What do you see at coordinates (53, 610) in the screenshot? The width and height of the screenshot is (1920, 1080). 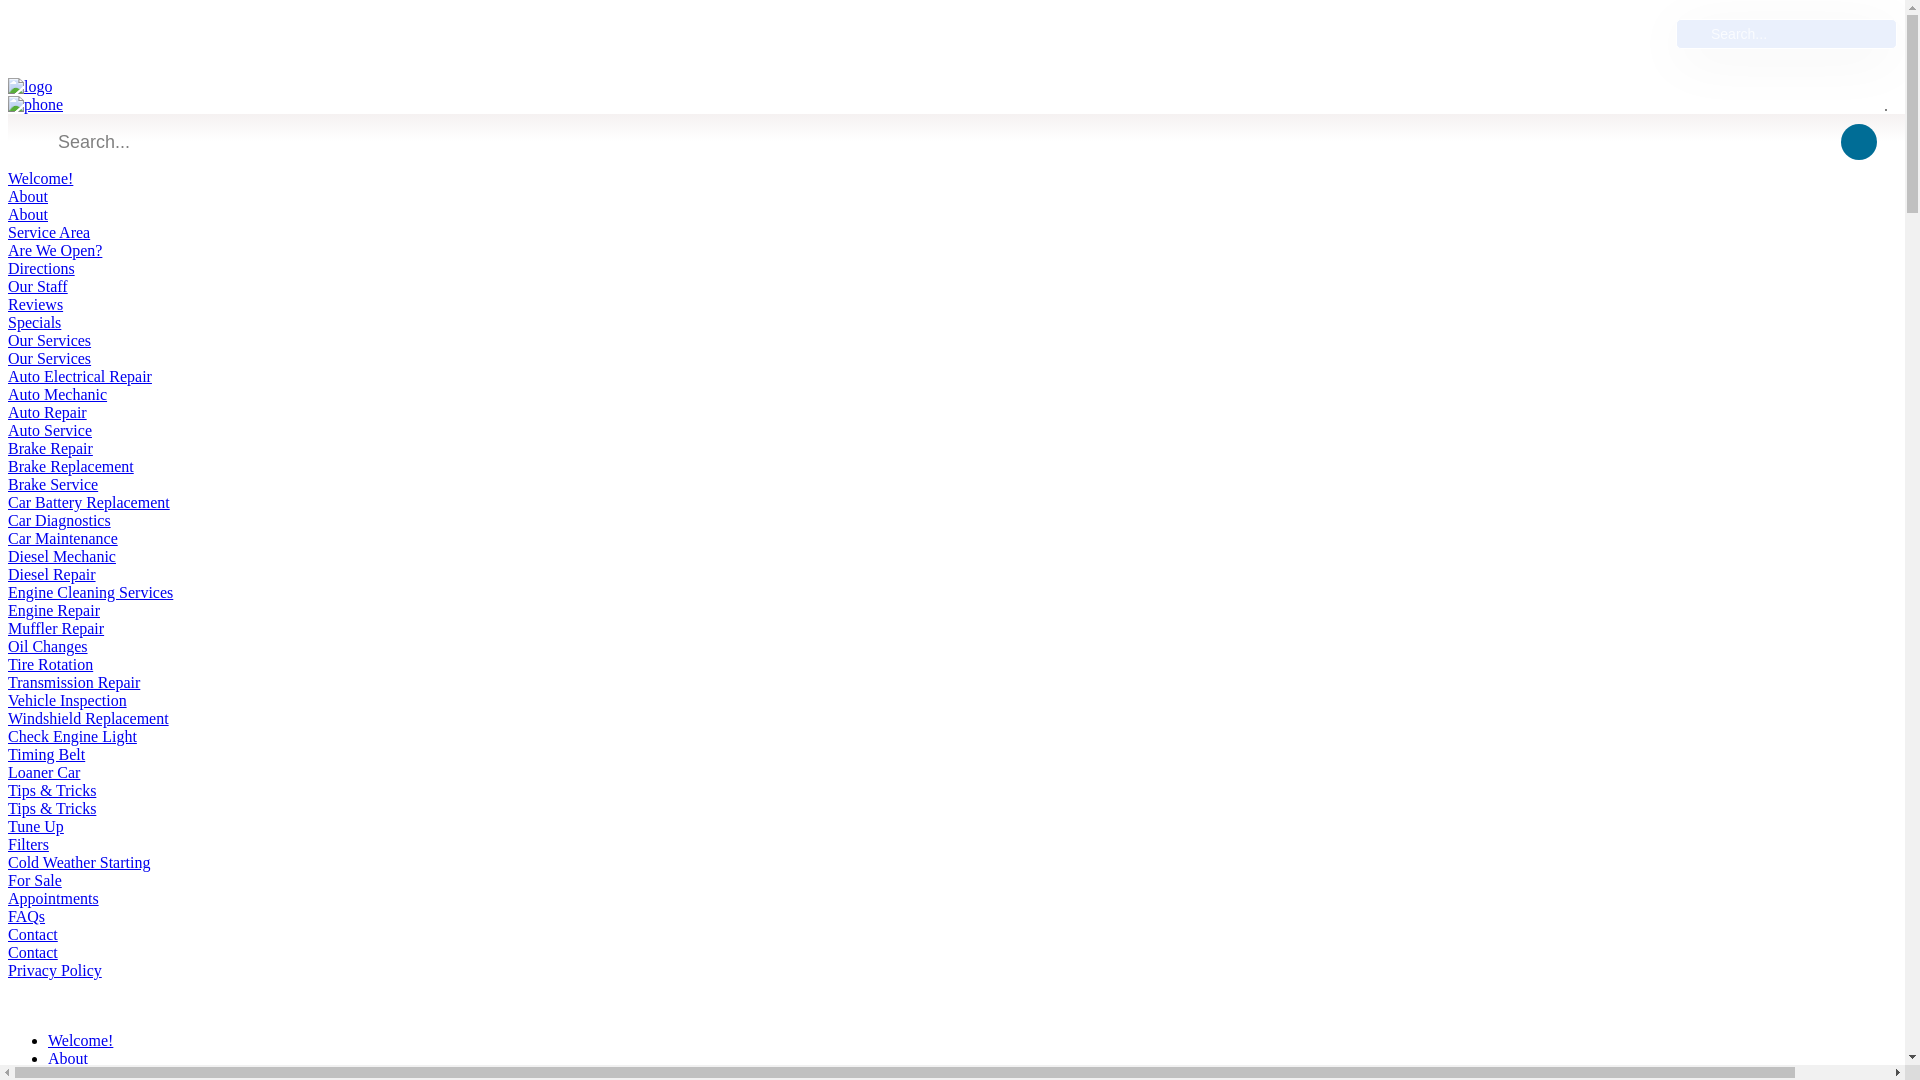 I see `Engine Repair` at bounding box center [53, 610].